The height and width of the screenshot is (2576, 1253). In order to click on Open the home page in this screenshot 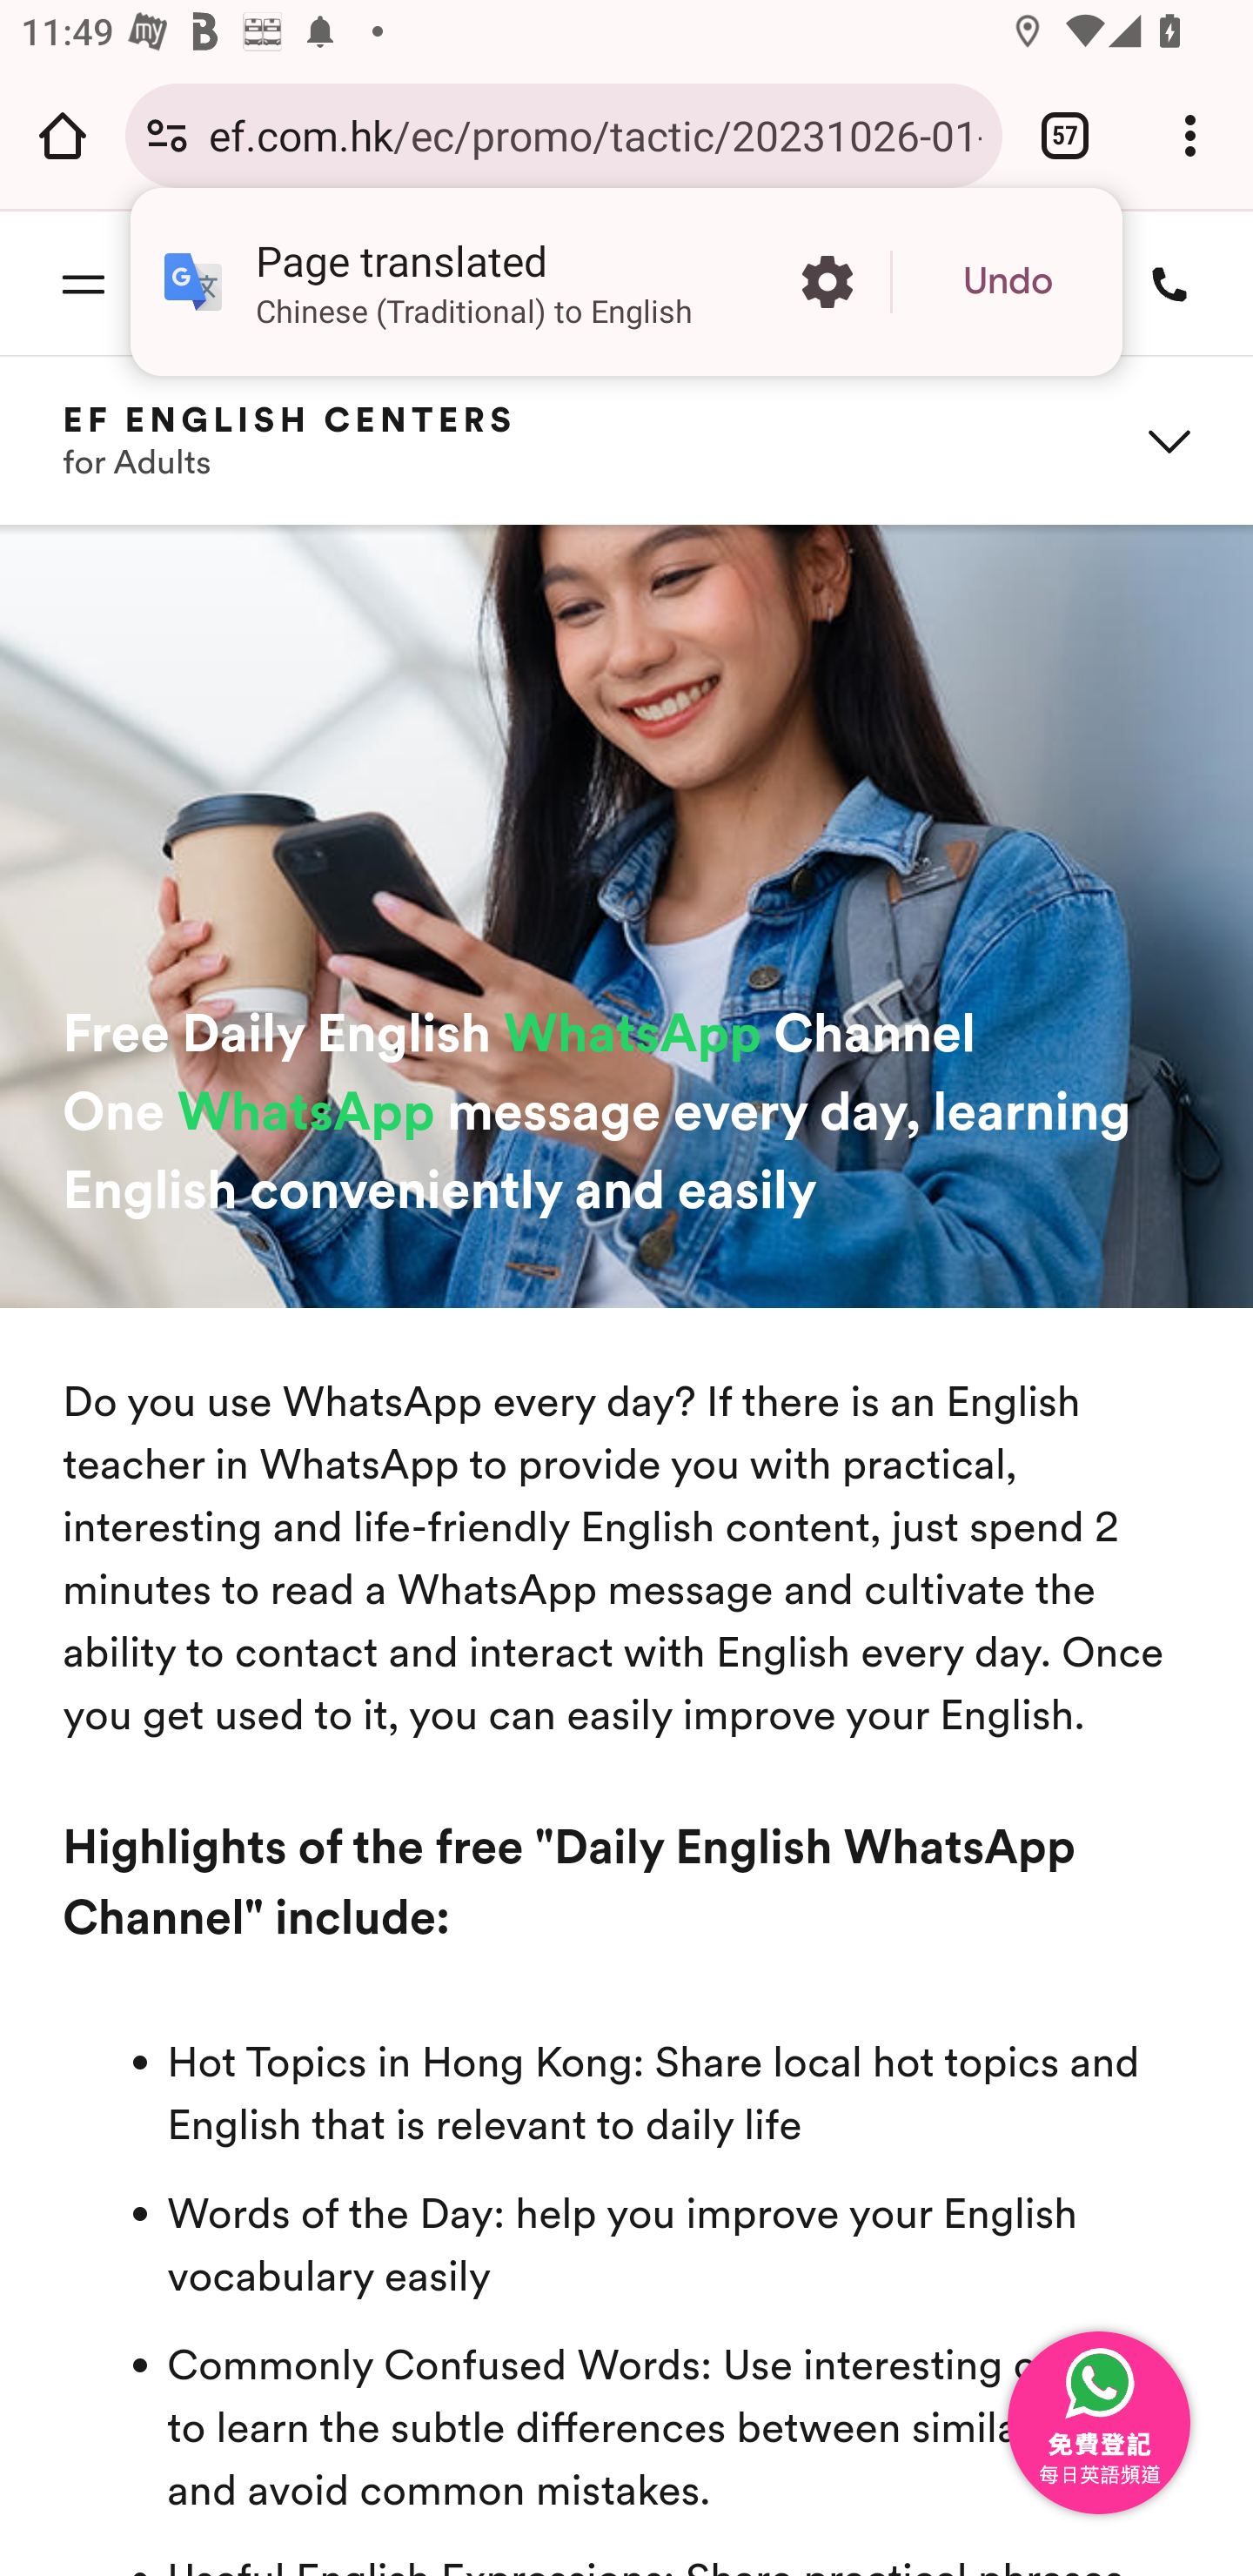, I will do `click(63, 135)`.